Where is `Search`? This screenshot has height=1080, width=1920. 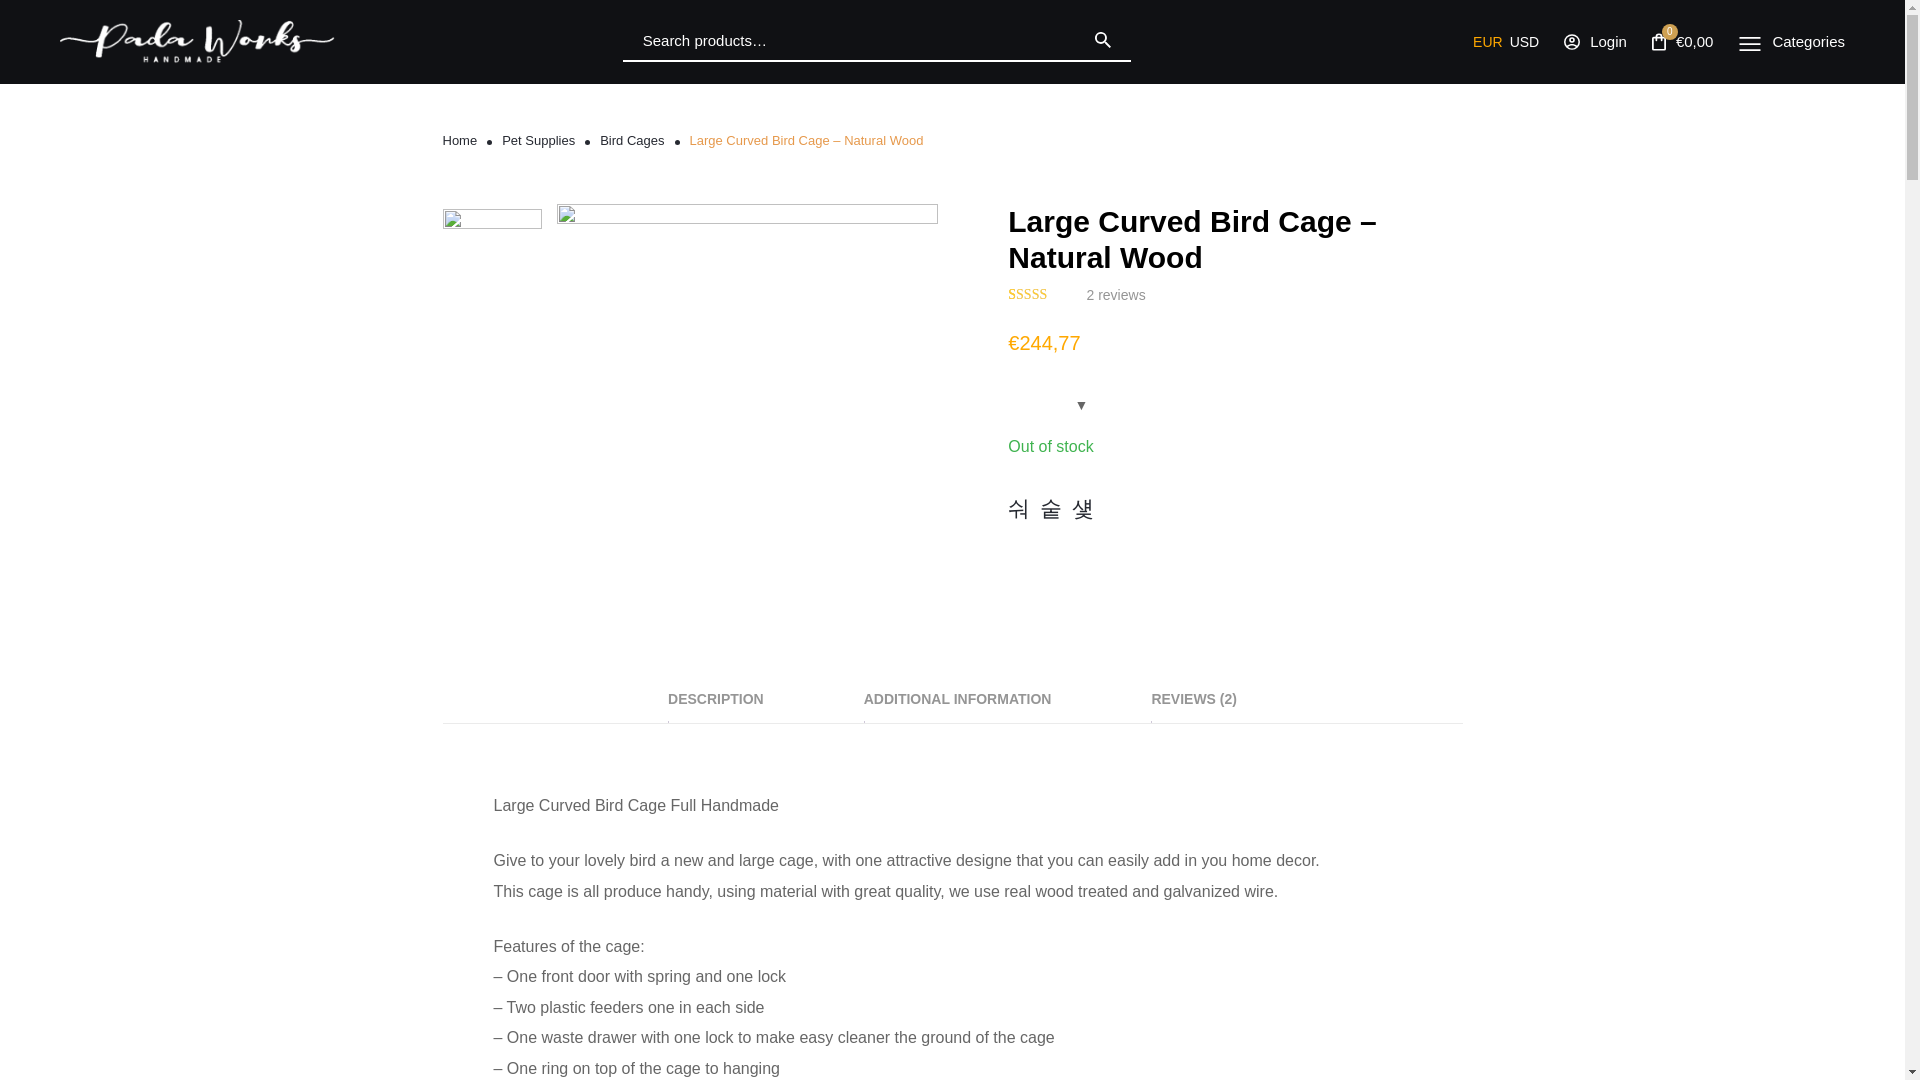
Search is located at coordinates (60, 23).